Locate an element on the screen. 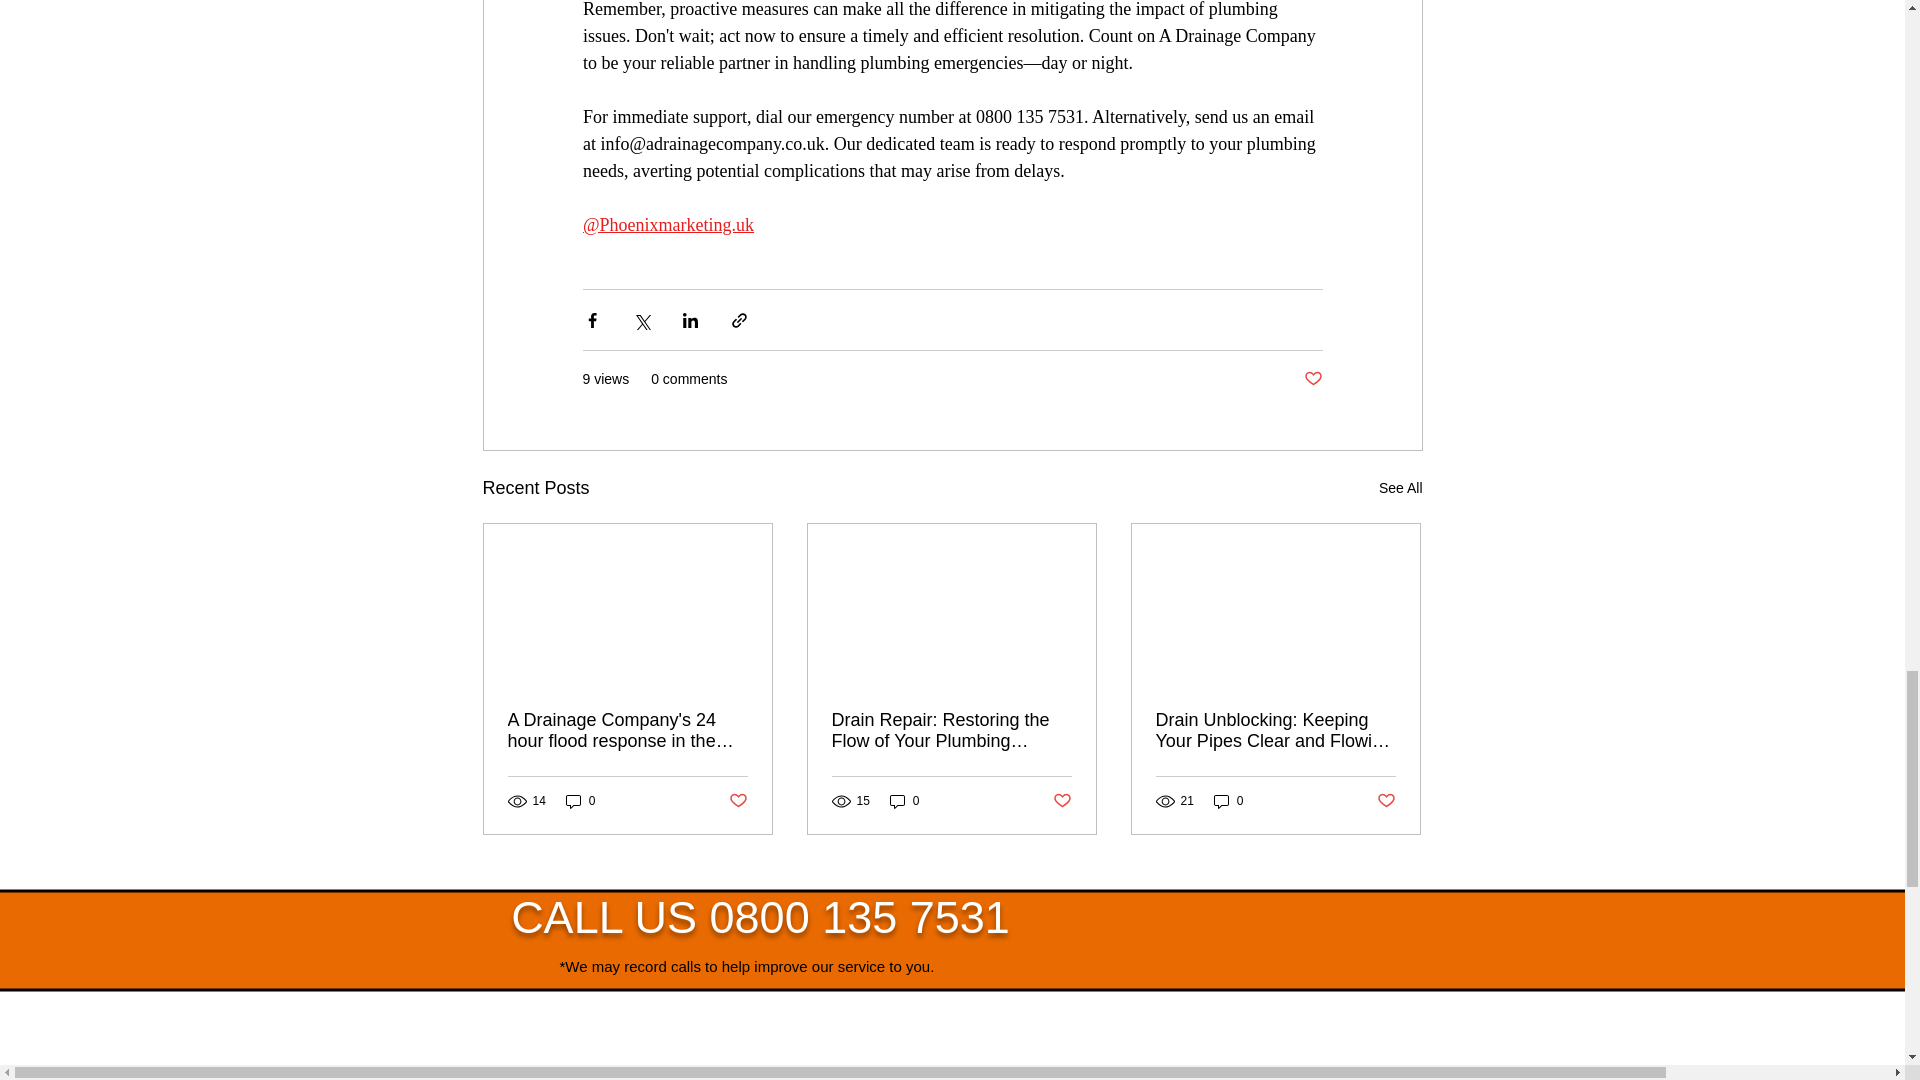 This screenshot has width=1920, height=1080. Post not marked as liked is located at coordinates (1312, 379).